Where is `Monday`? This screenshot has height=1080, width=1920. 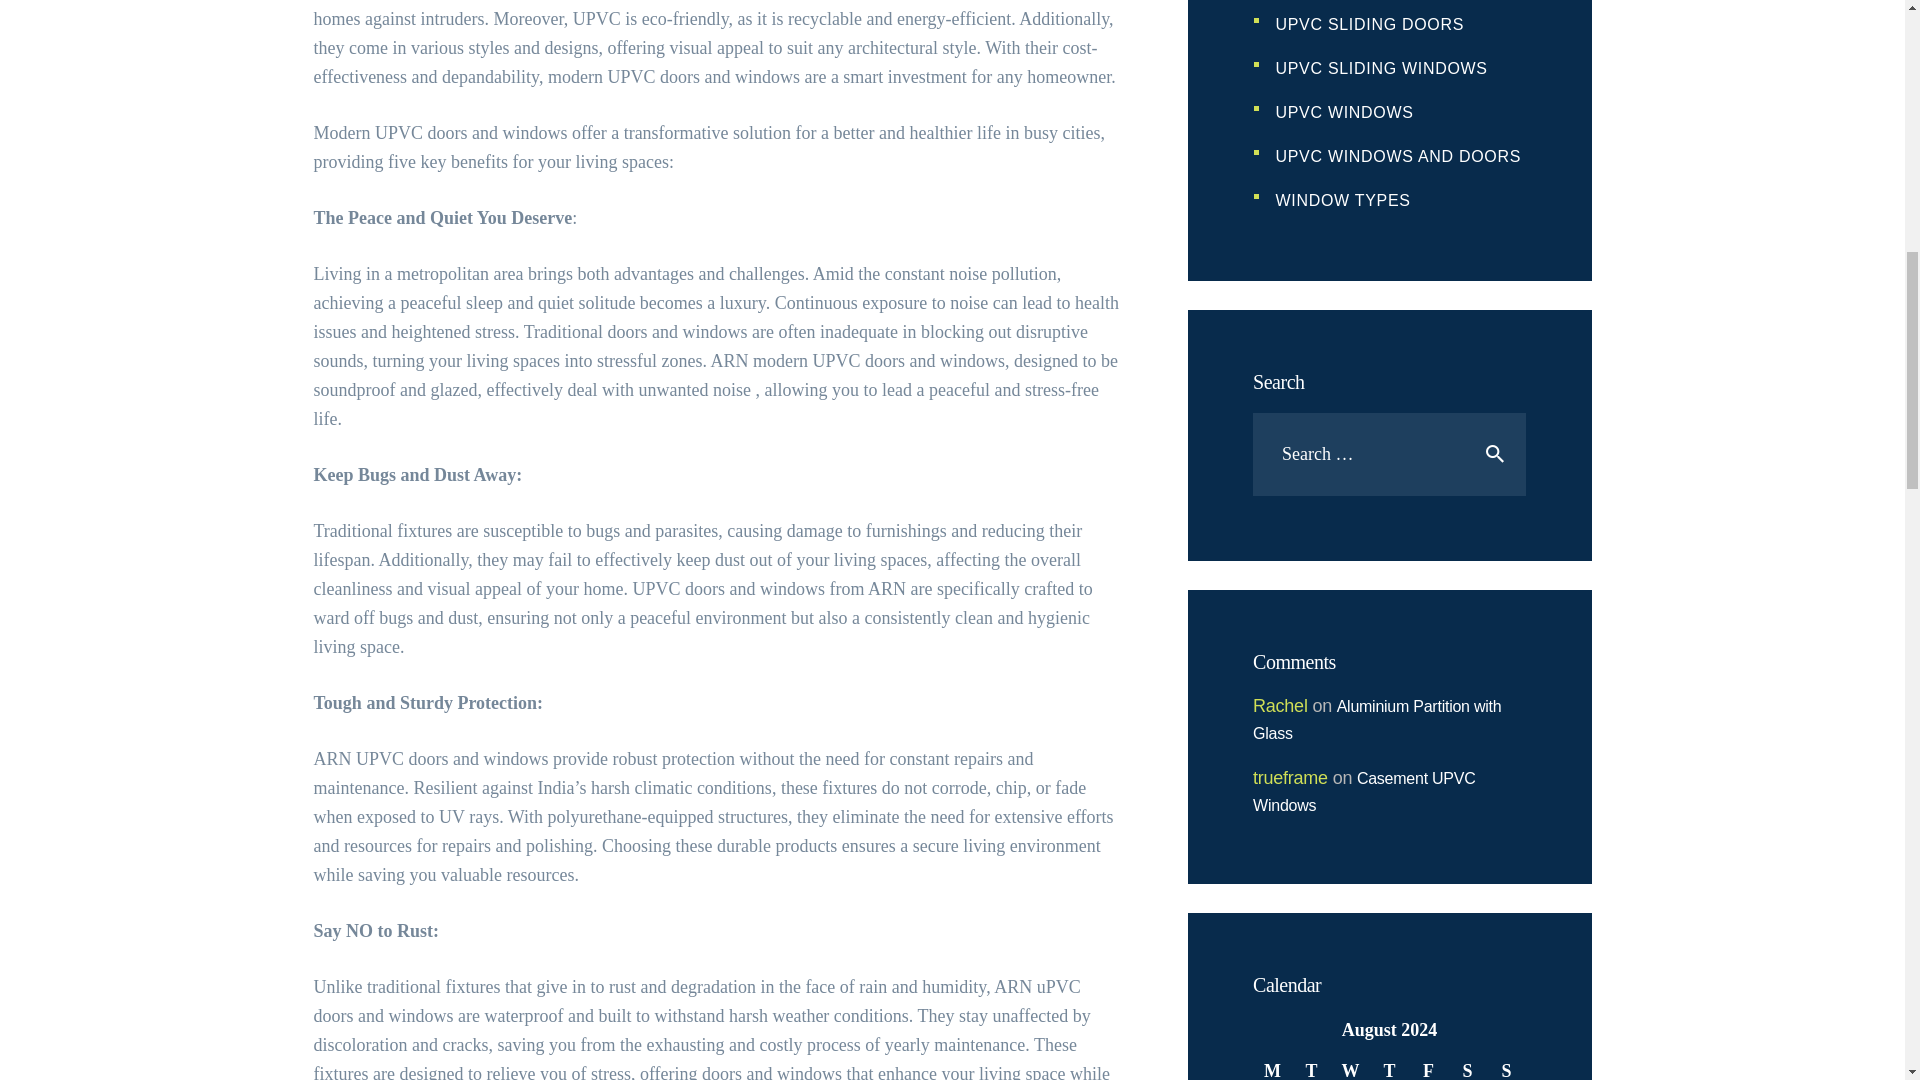
Monday is located at coordinates (1272, 1067).